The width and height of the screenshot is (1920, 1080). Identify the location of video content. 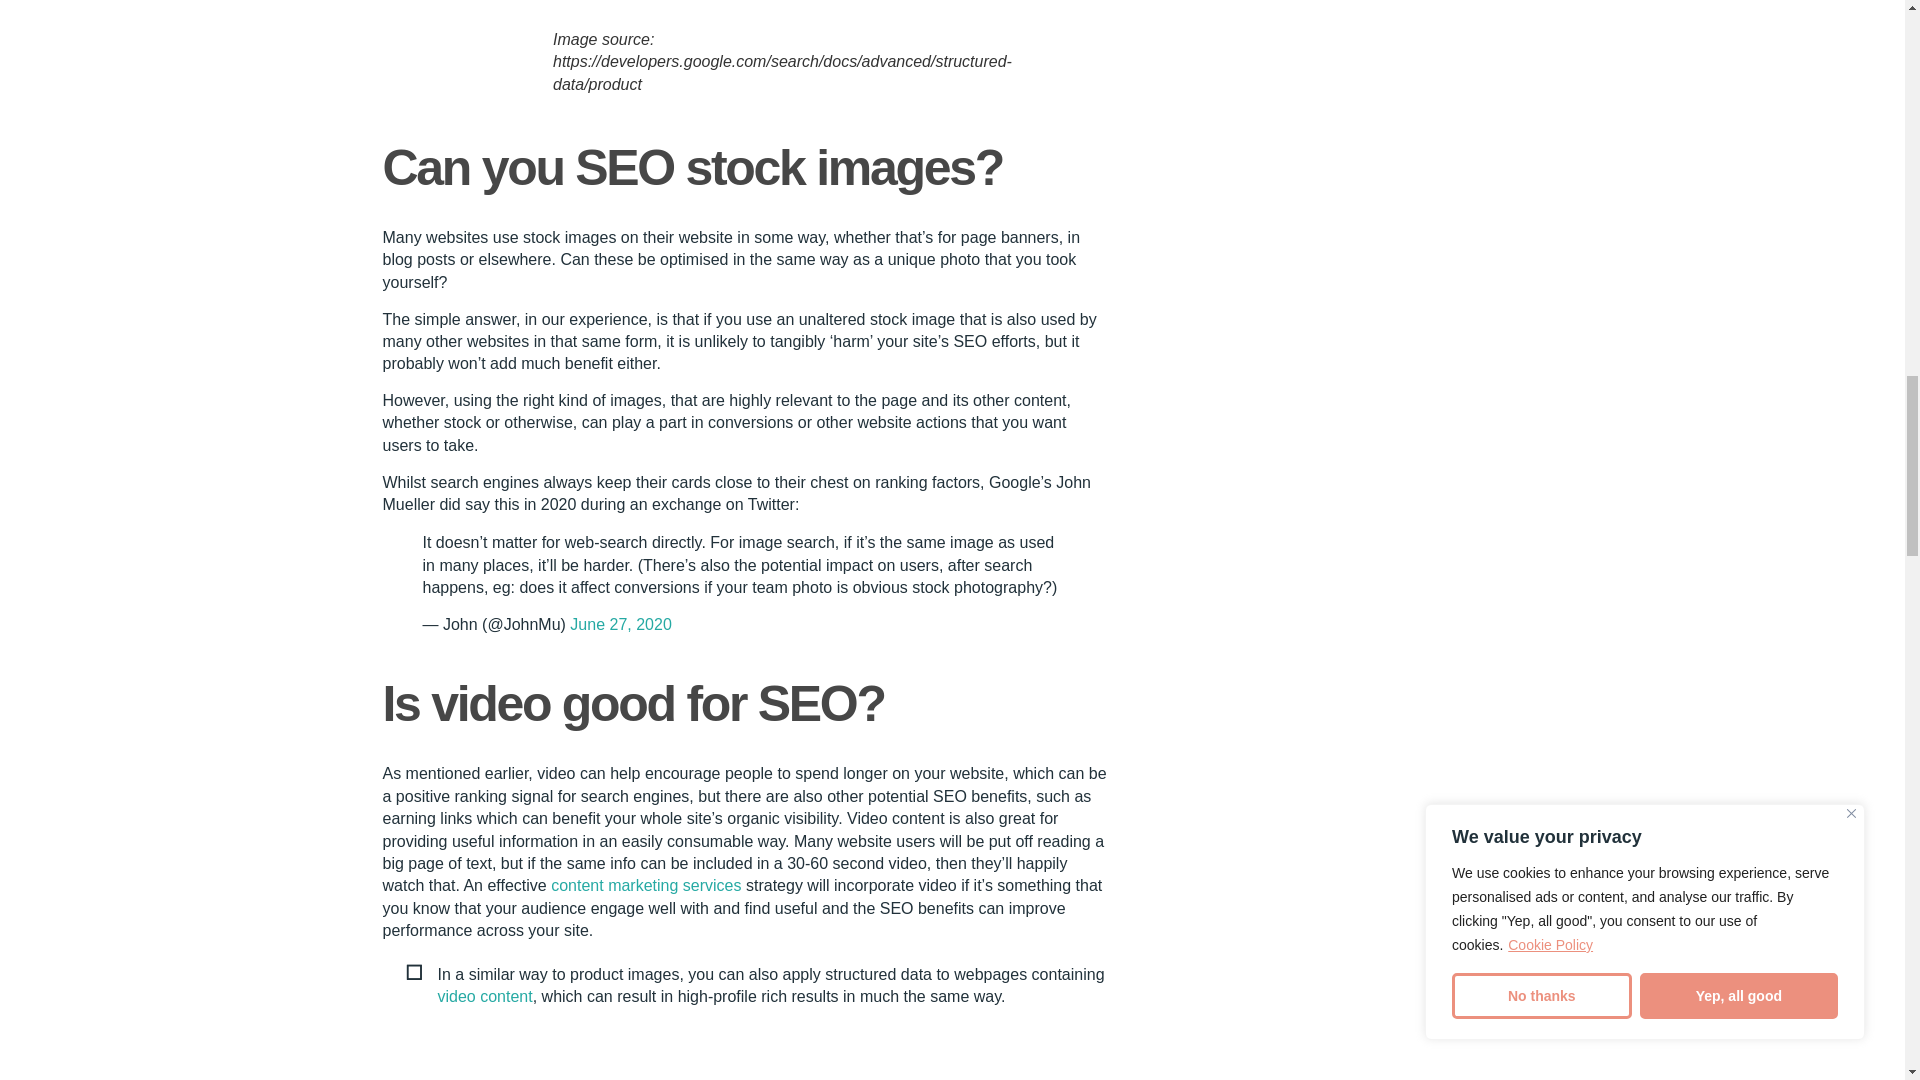
(485, 996).